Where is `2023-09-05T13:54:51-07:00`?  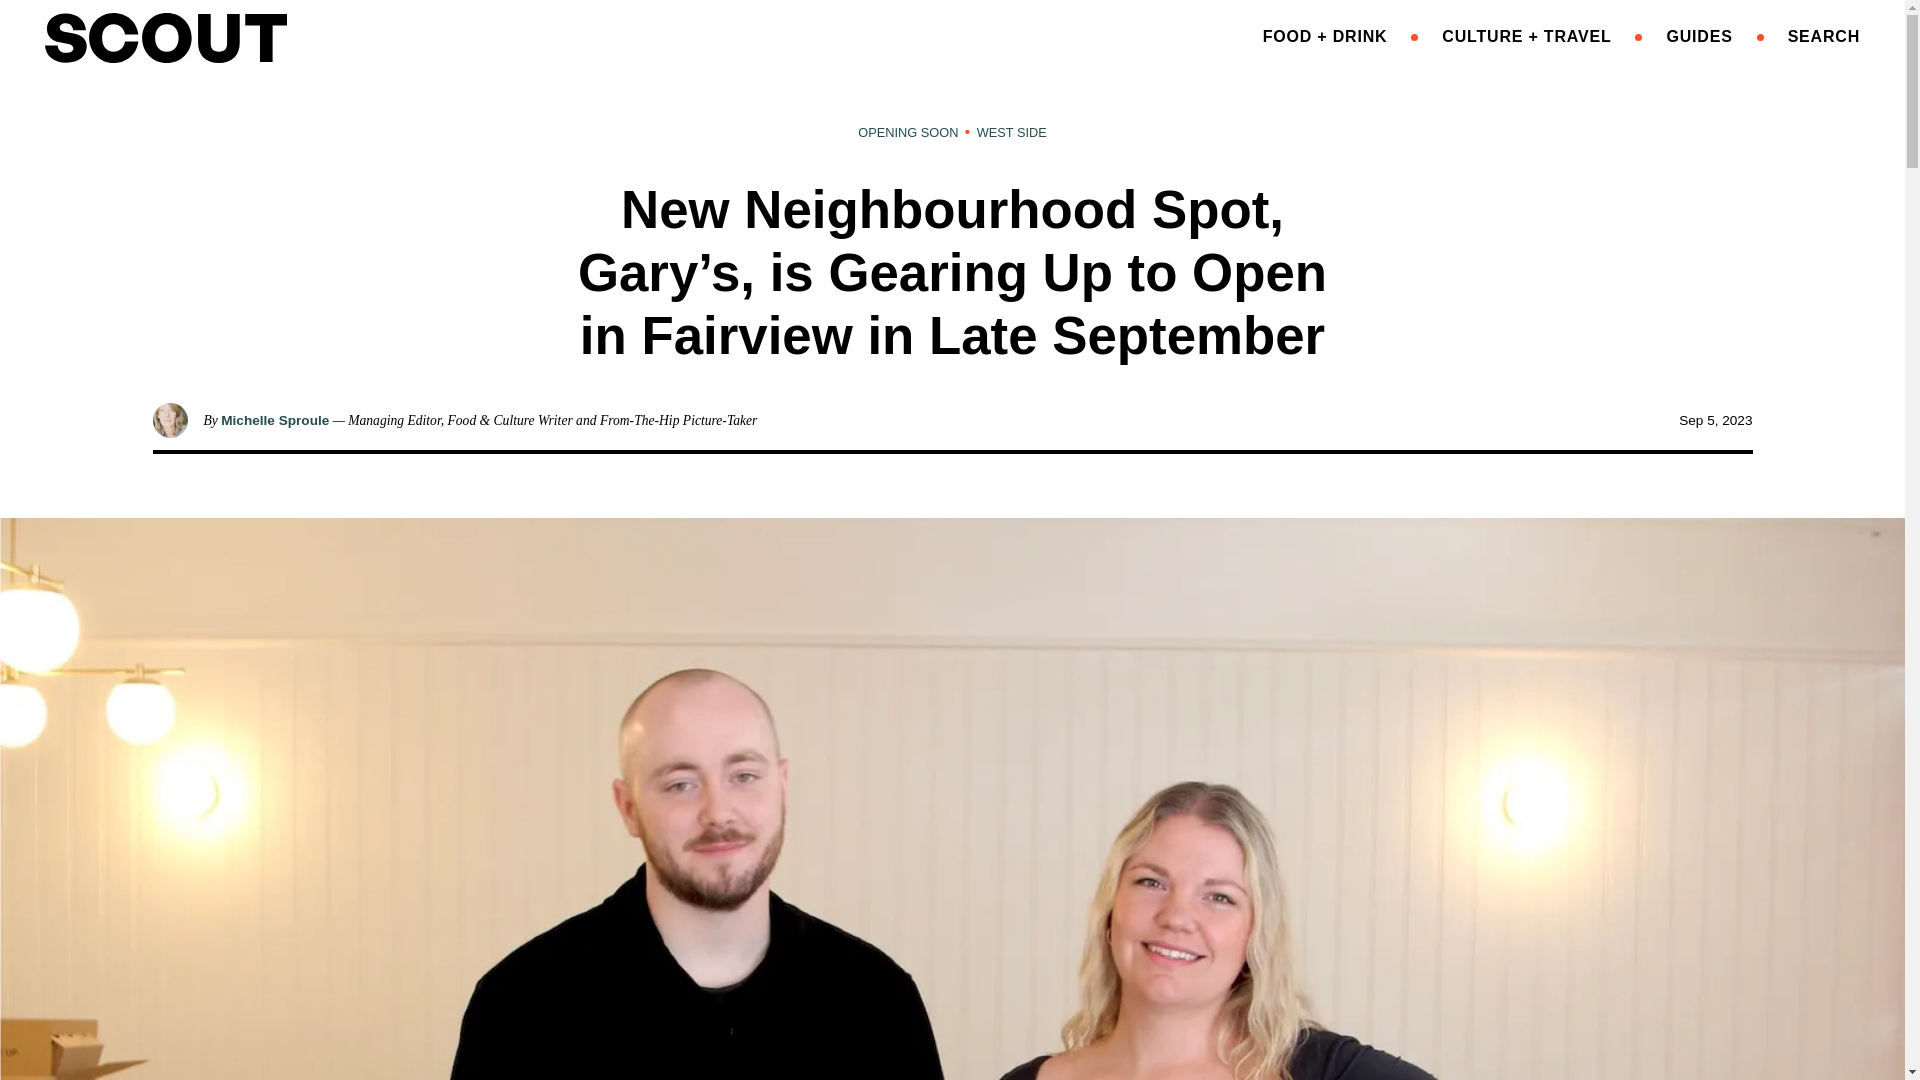
2023-09-05T13:54:51-07:00 is located at coordinates (1714, 420).